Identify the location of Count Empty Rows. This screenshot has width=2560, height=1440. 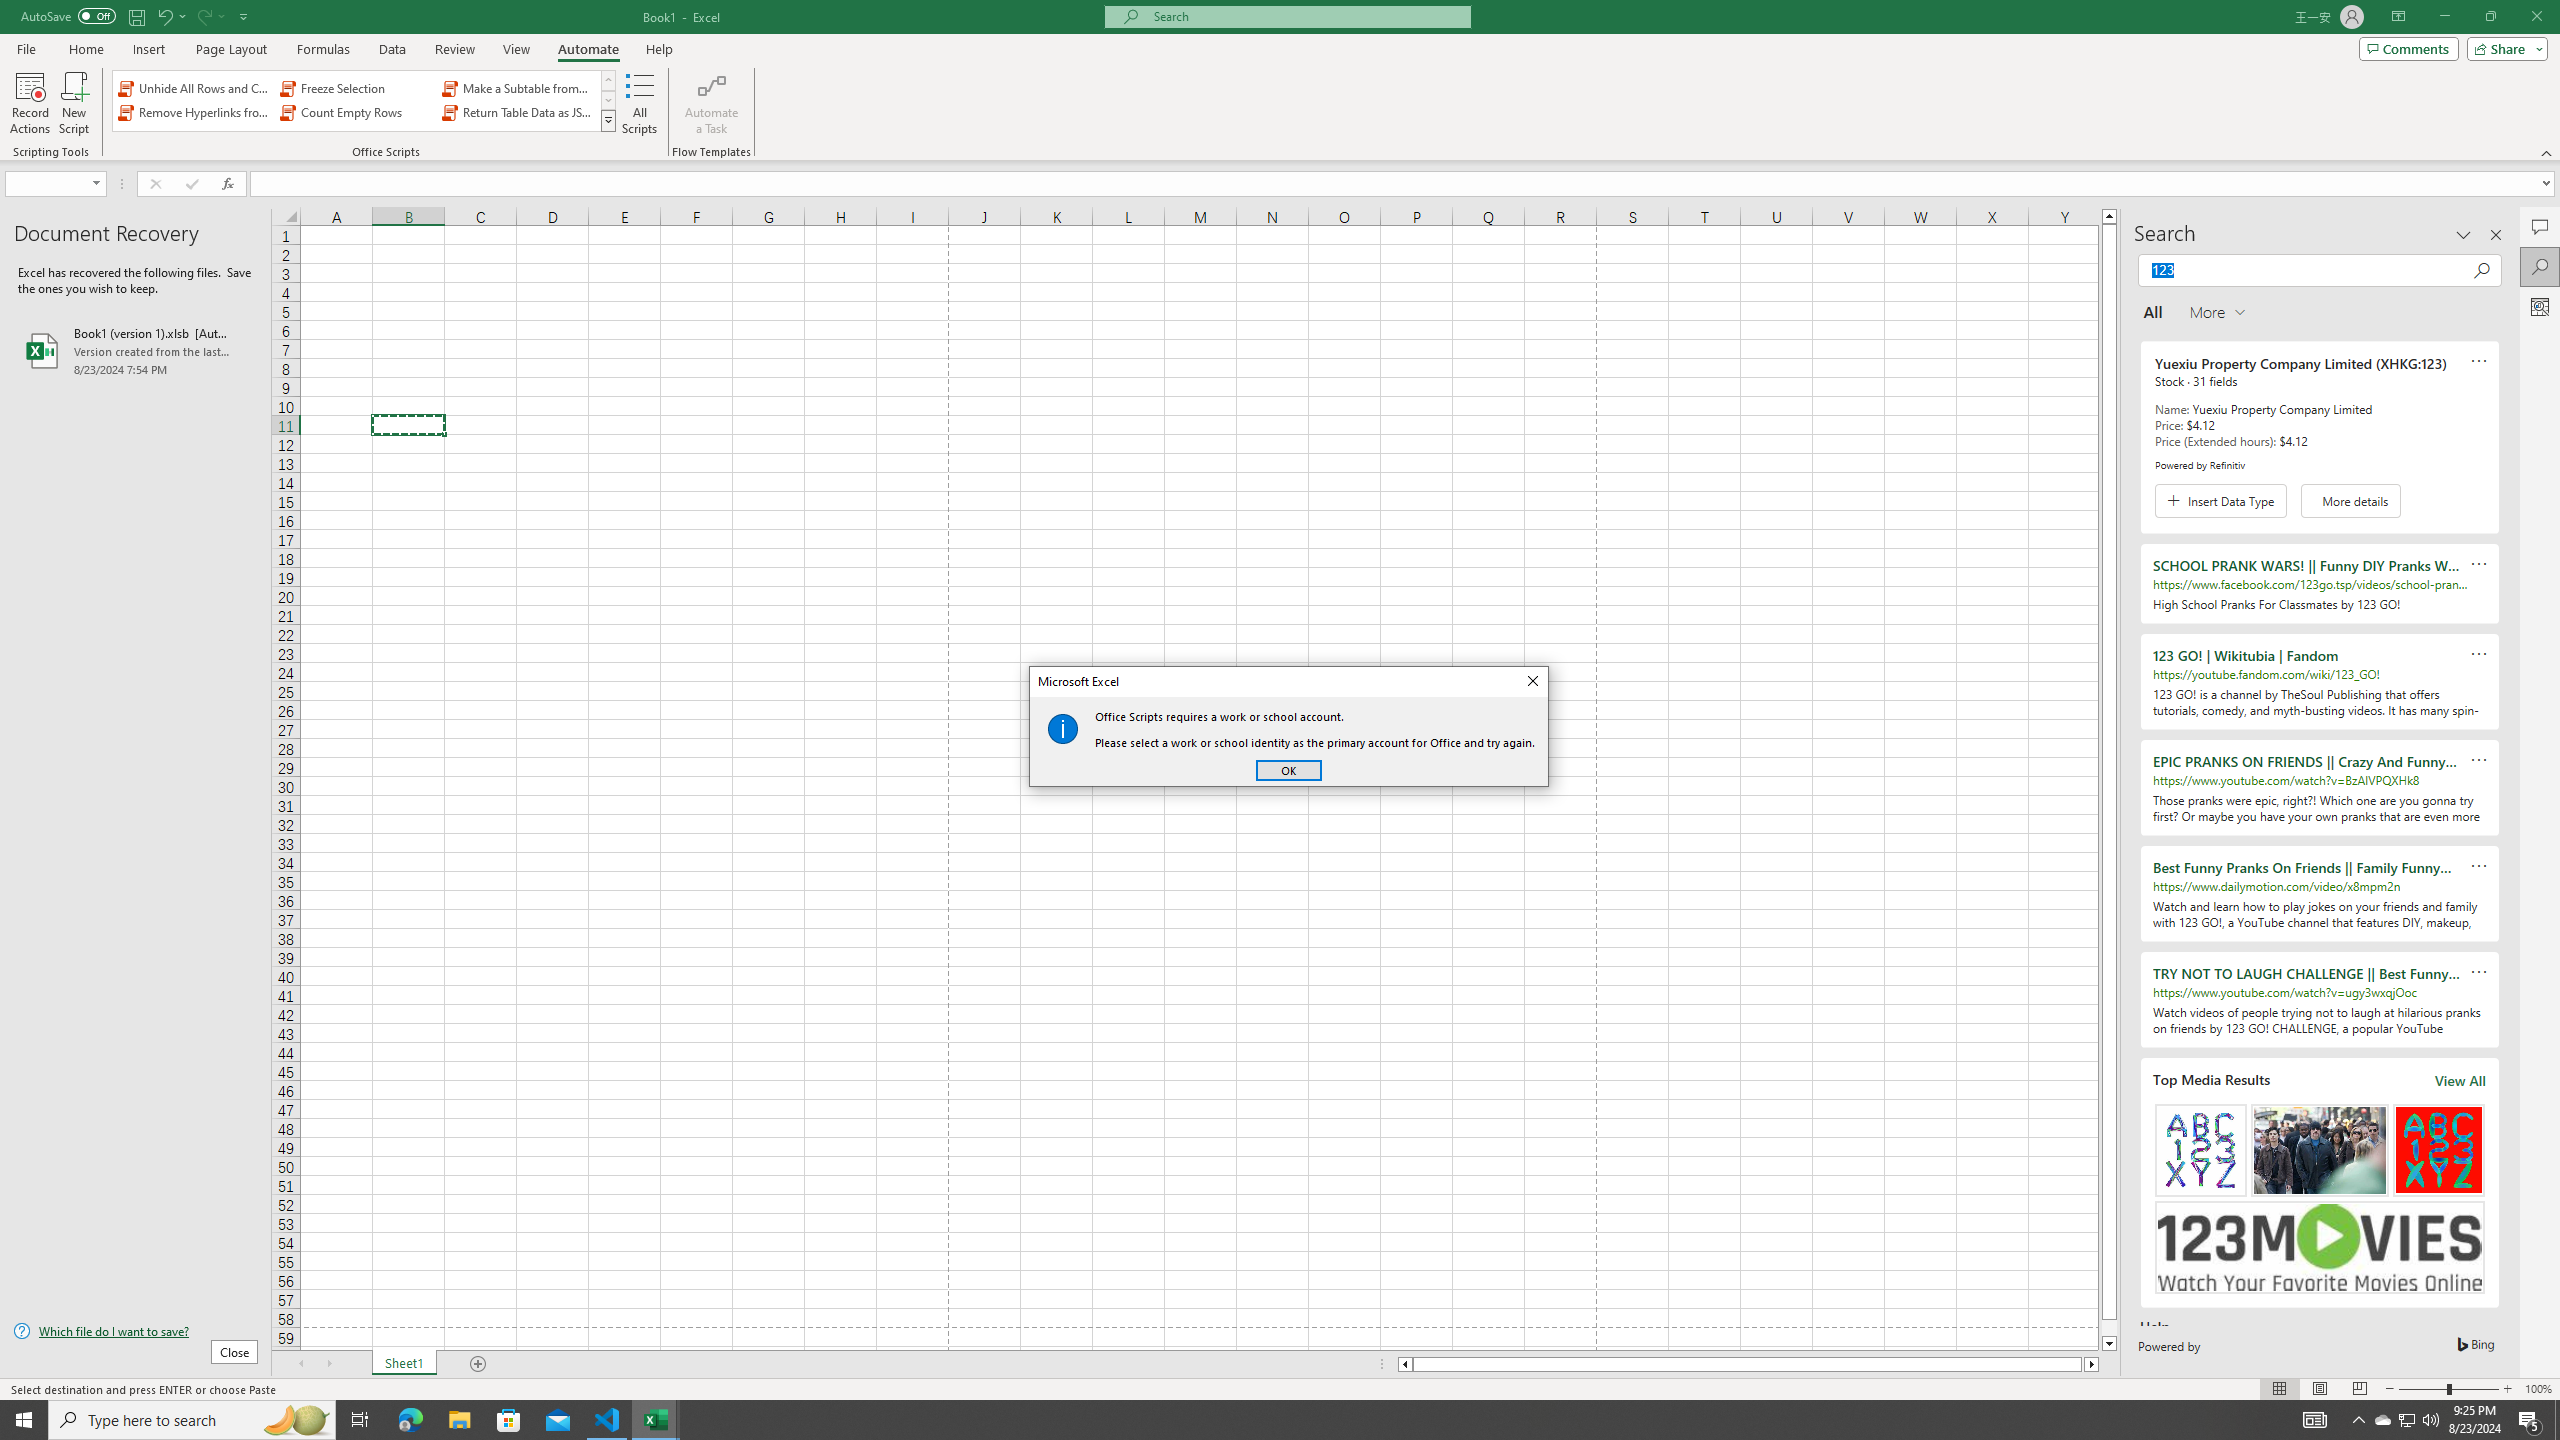
(2406, 1420).